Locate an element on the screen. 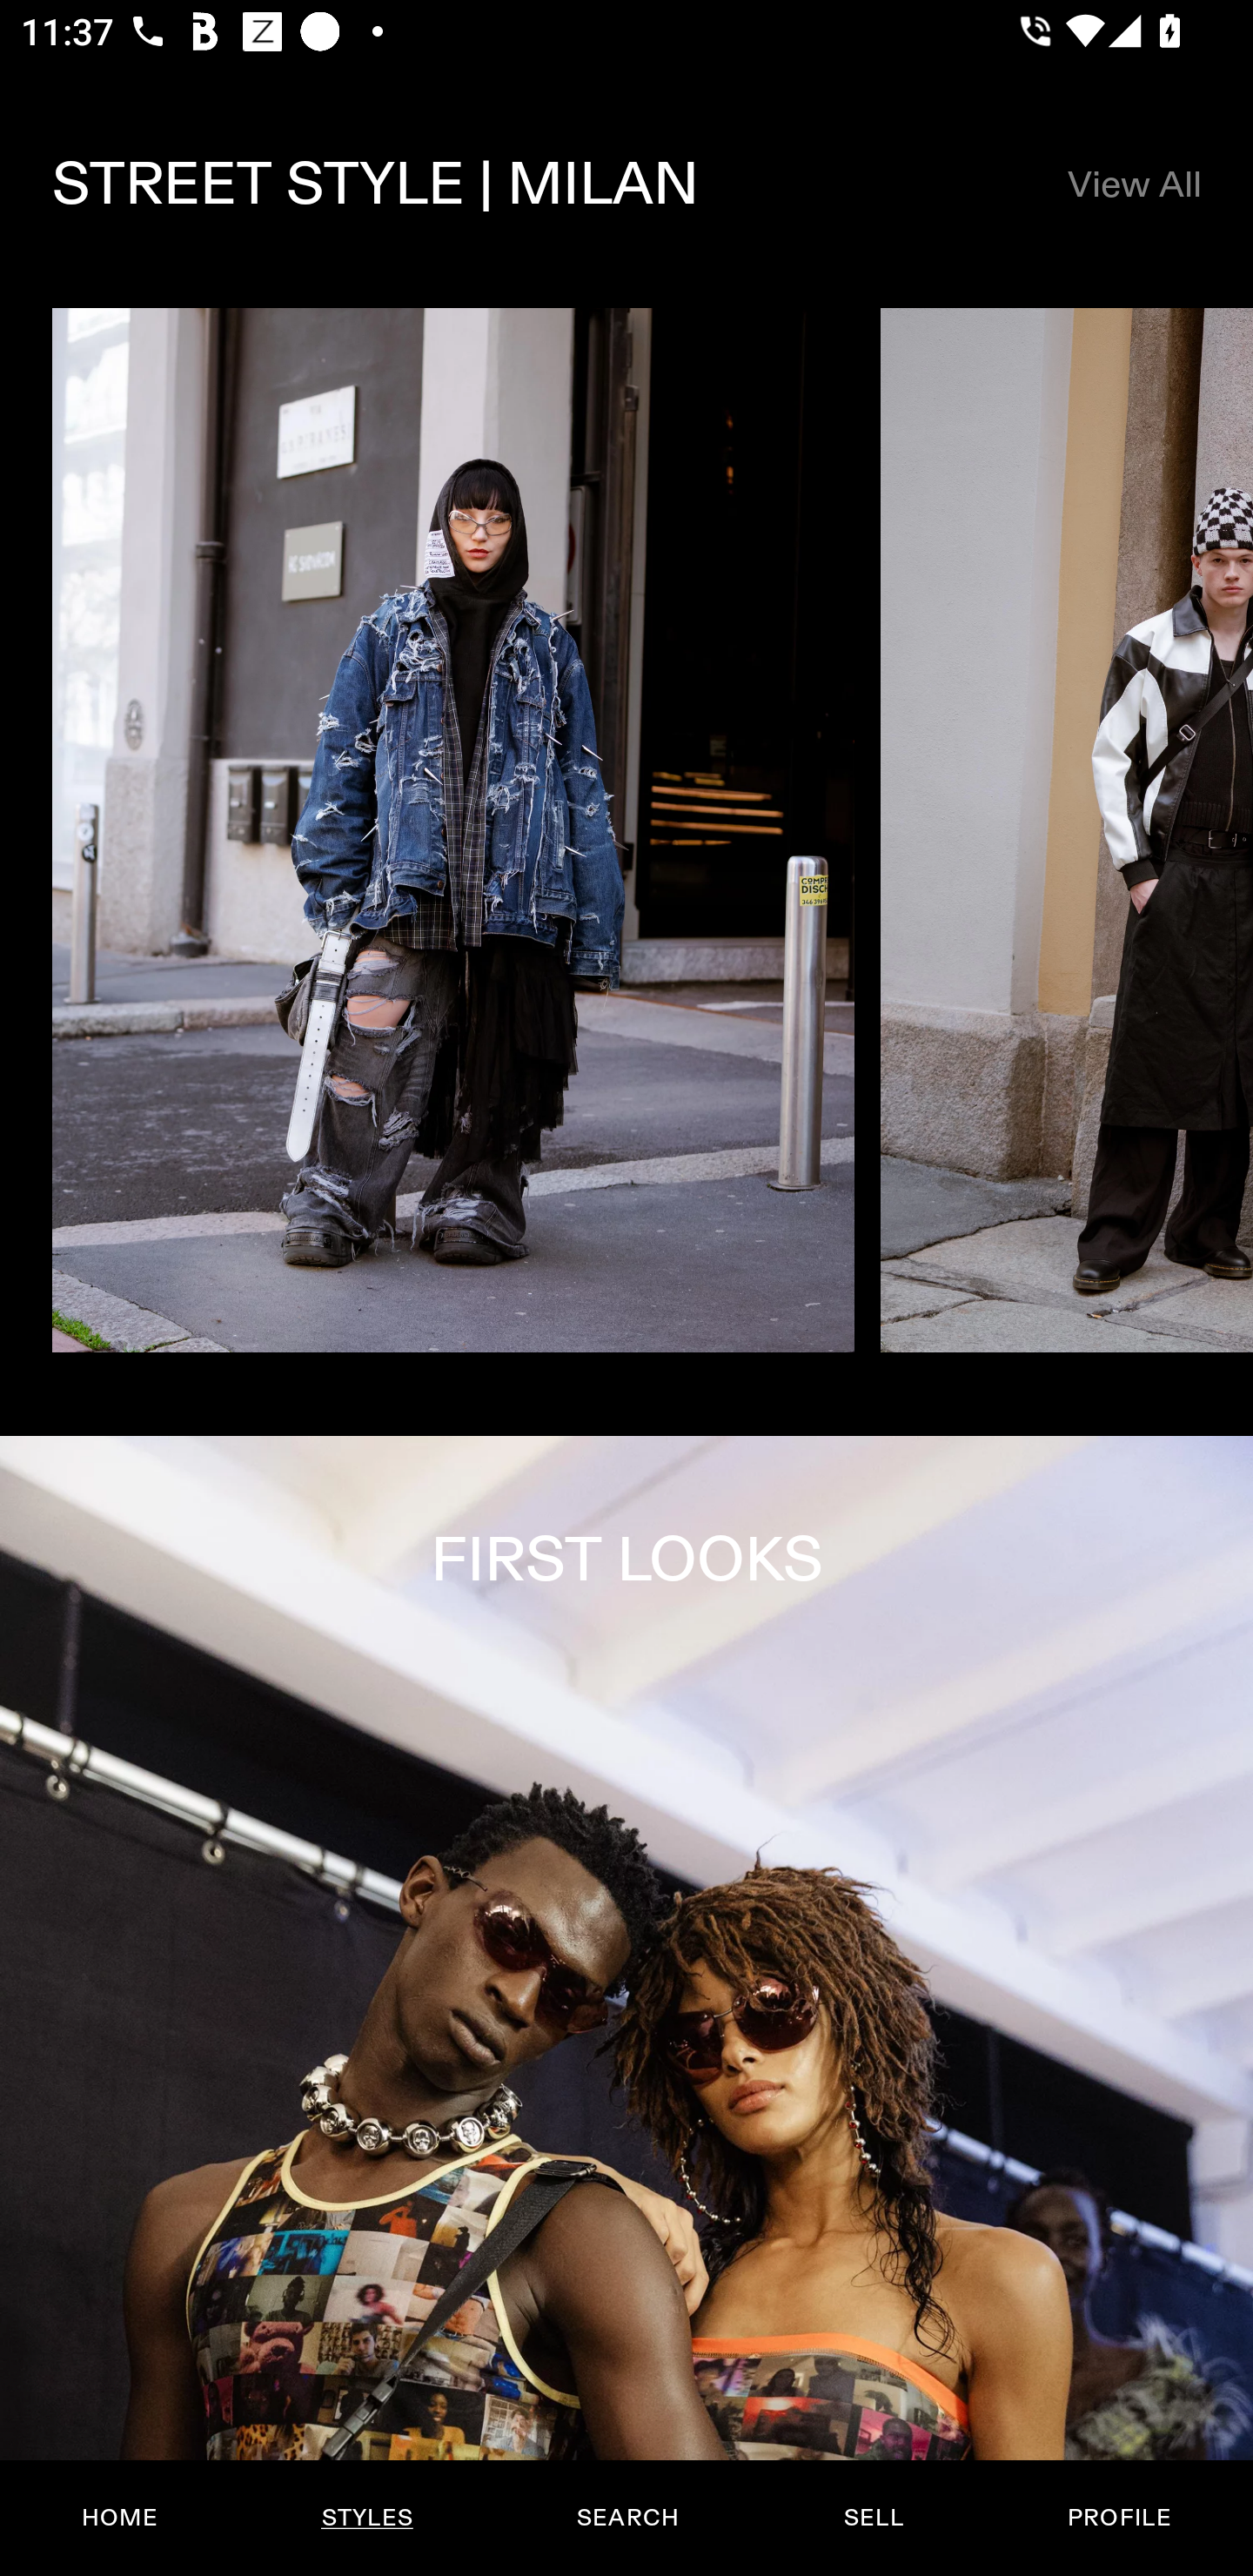 The image size is (1253, 2576). STYLES is located at coordinates (366, 2518).